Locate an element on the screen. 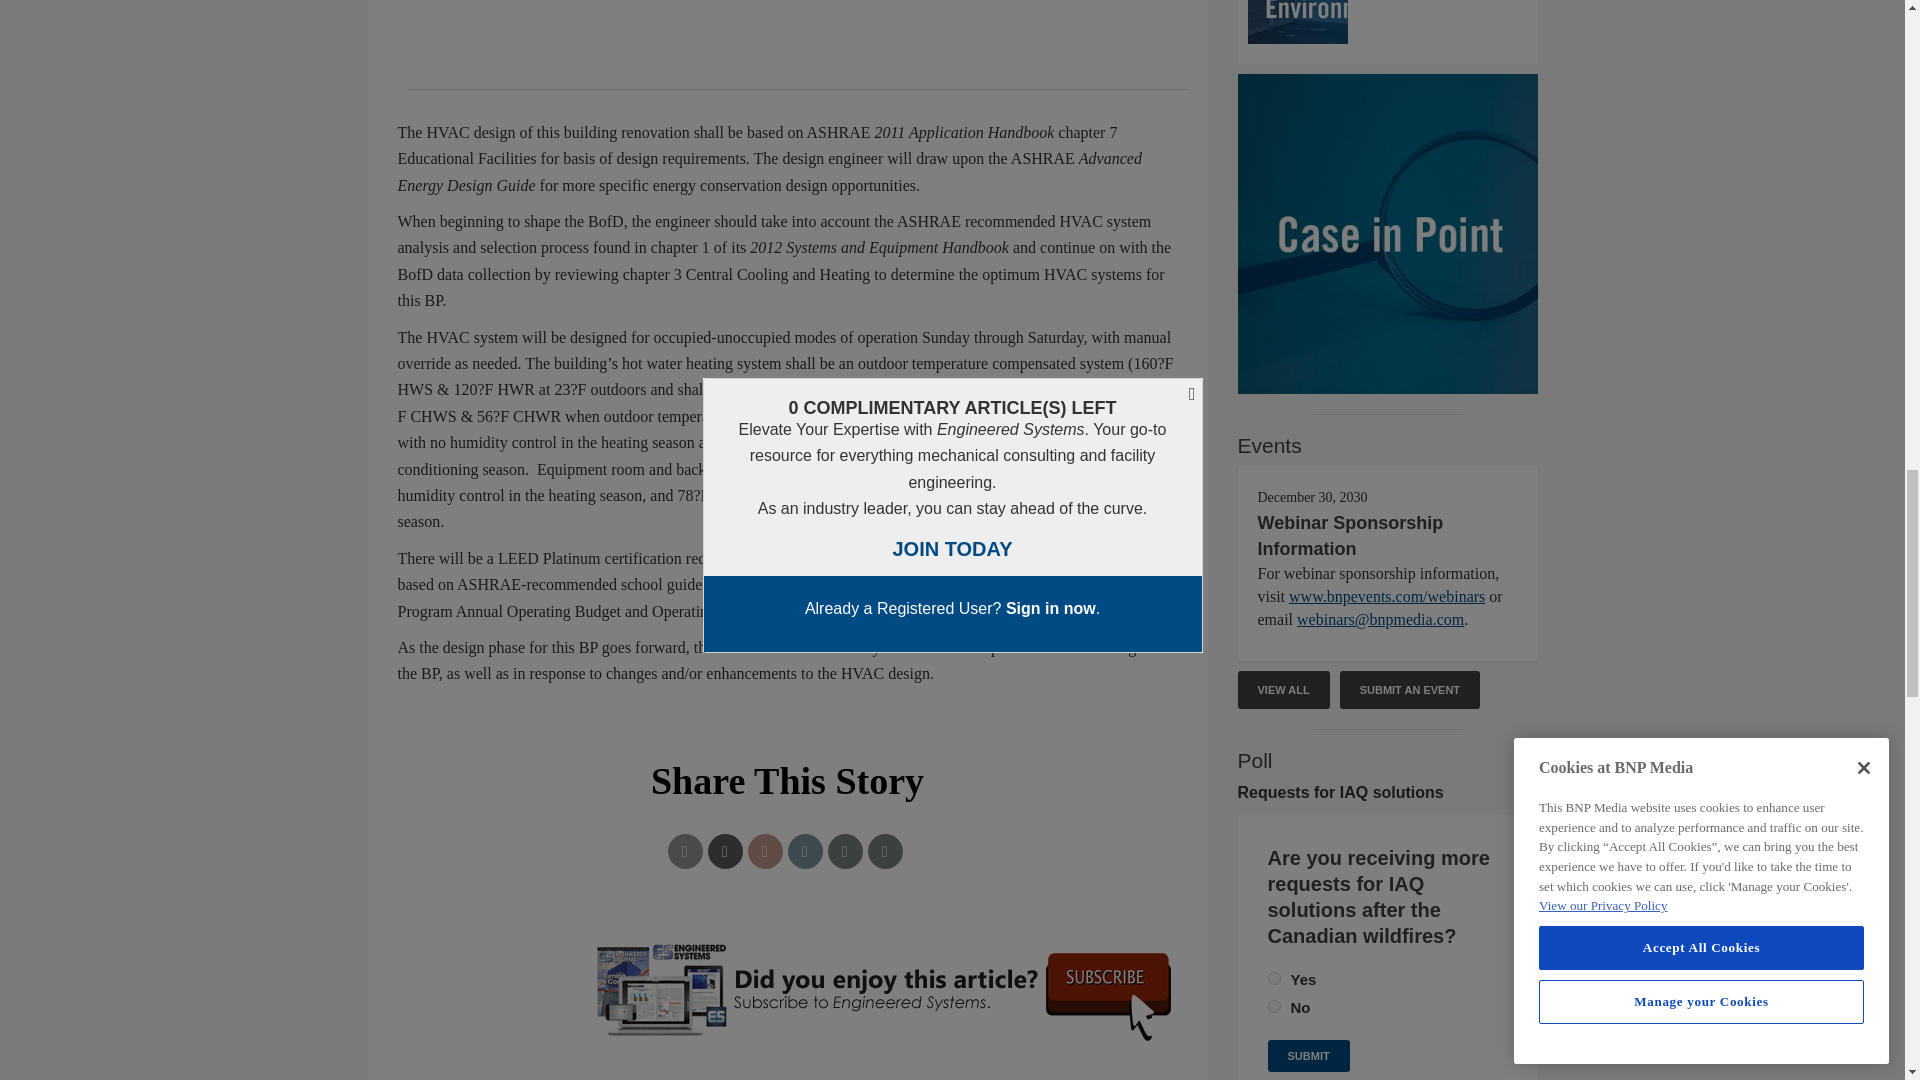 The width and height of the screenshot is (1920, 1080). Webinar Sponsorship Information is located at coordinates (1350, 536).